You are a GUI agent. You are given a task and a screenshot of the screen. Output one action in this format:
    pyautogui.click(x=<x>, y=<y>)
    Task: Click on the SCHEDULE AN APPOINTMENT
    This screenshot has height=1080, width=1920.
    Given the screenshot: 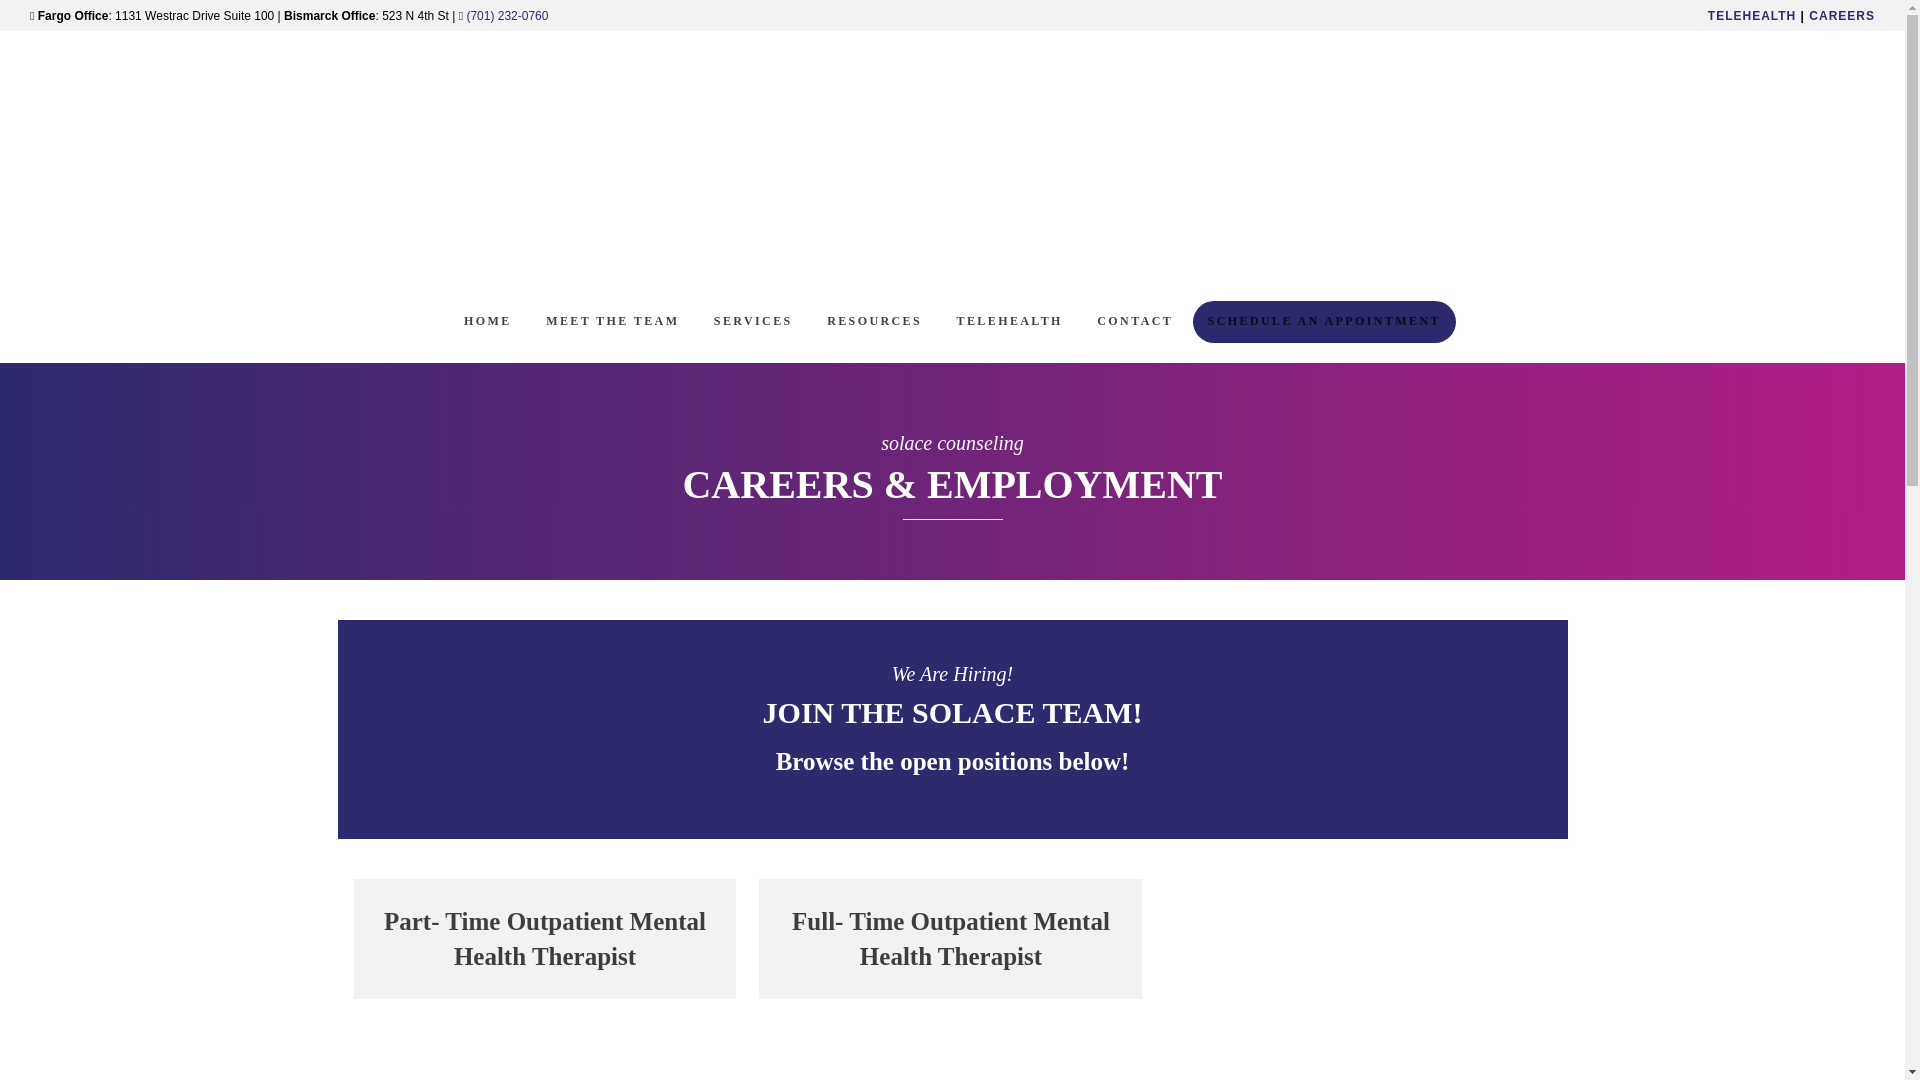 What is the action you would take?
    pyautogui.click(x=1324, y=322)
    